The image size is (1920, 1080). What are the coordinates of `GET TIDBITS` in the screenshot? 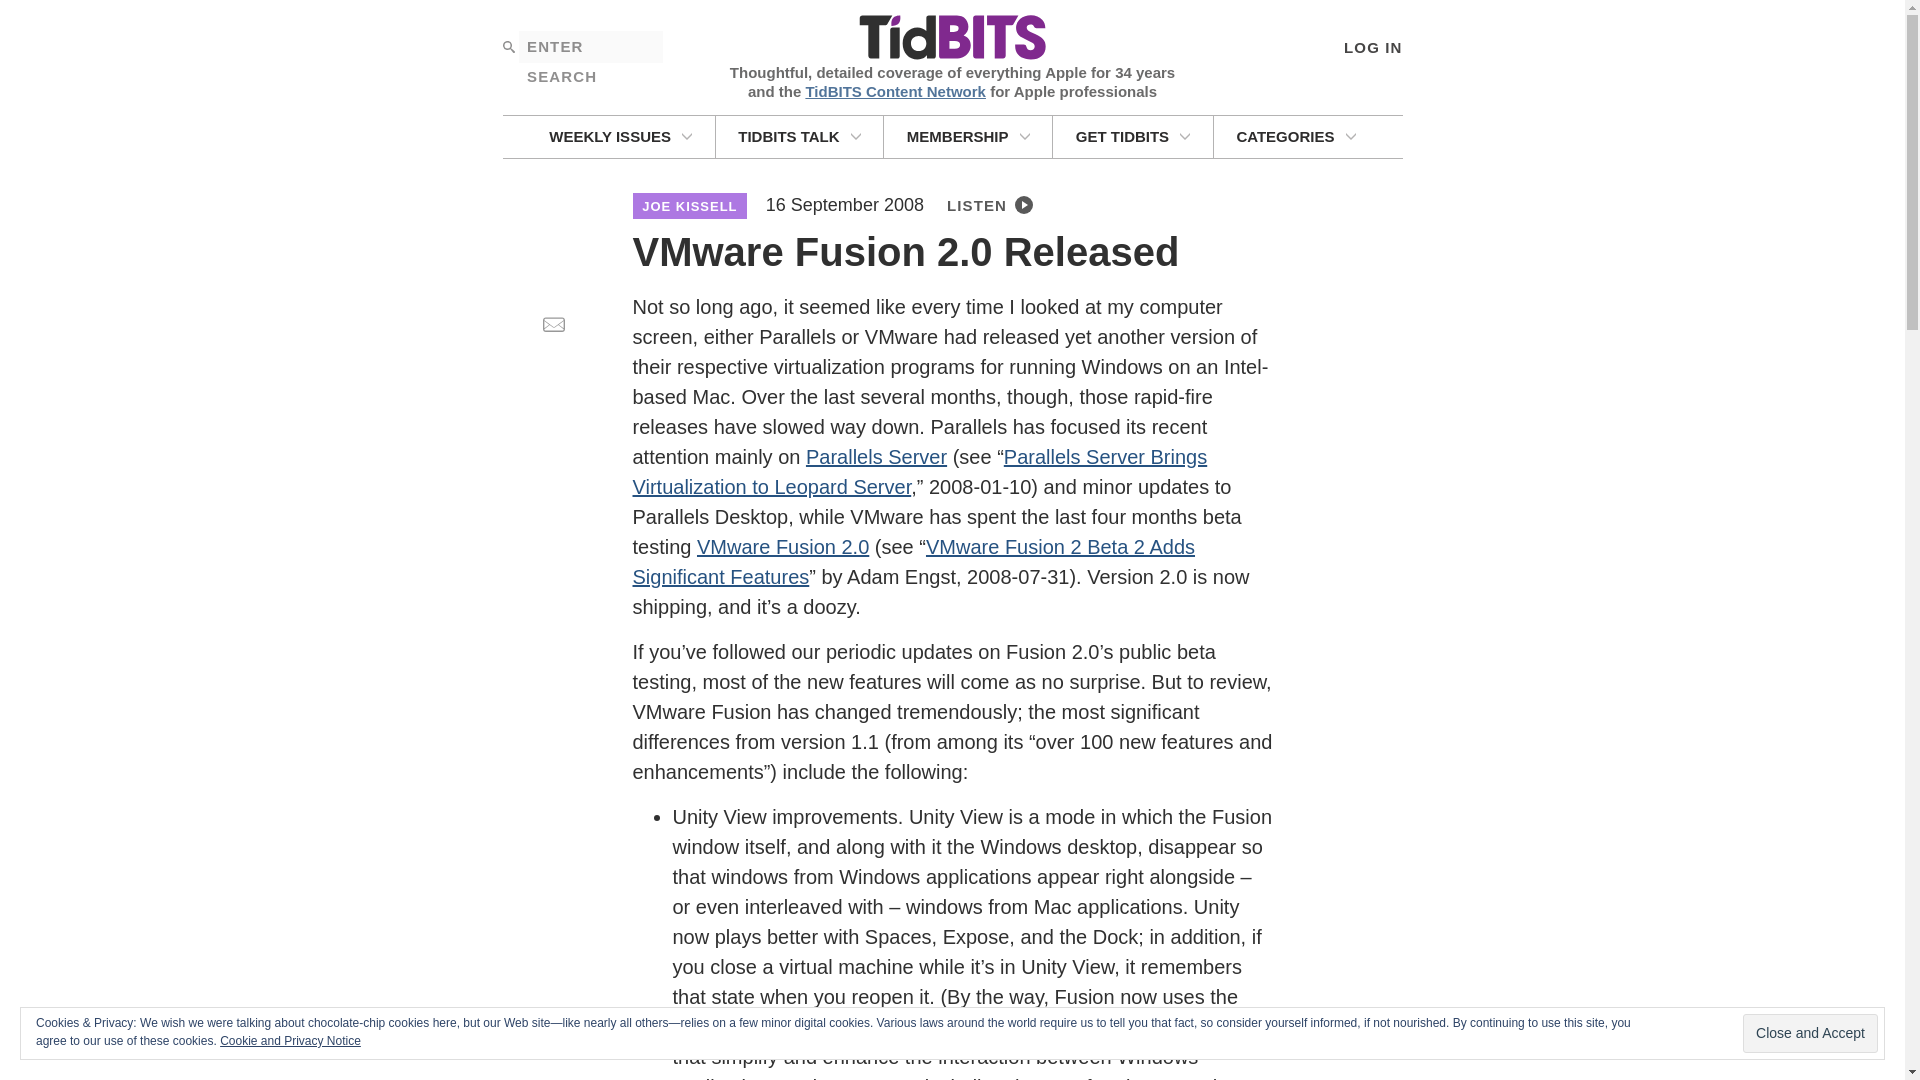 It's located at (1132, 136).